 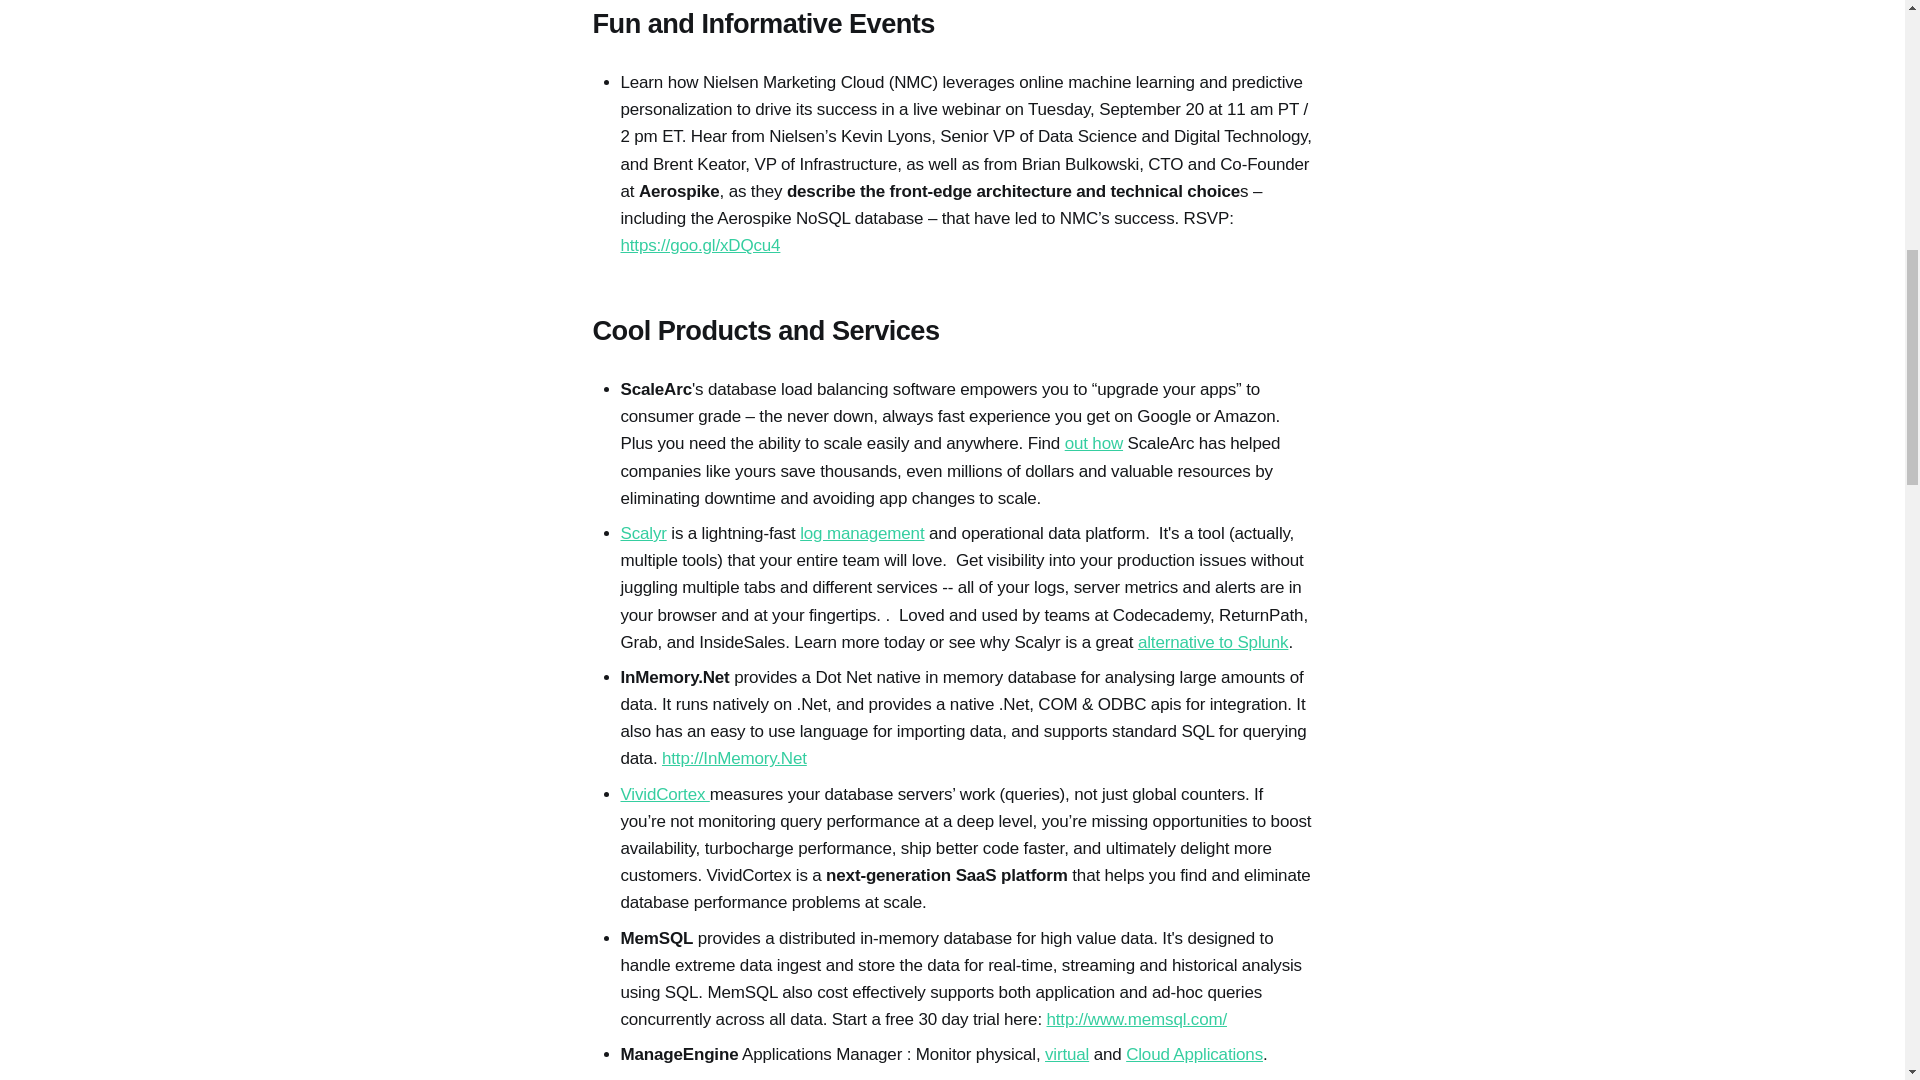 What do you see at coordinates (862, 533) in the screenshot?
I see `log management` at bounding box center [862, 533].